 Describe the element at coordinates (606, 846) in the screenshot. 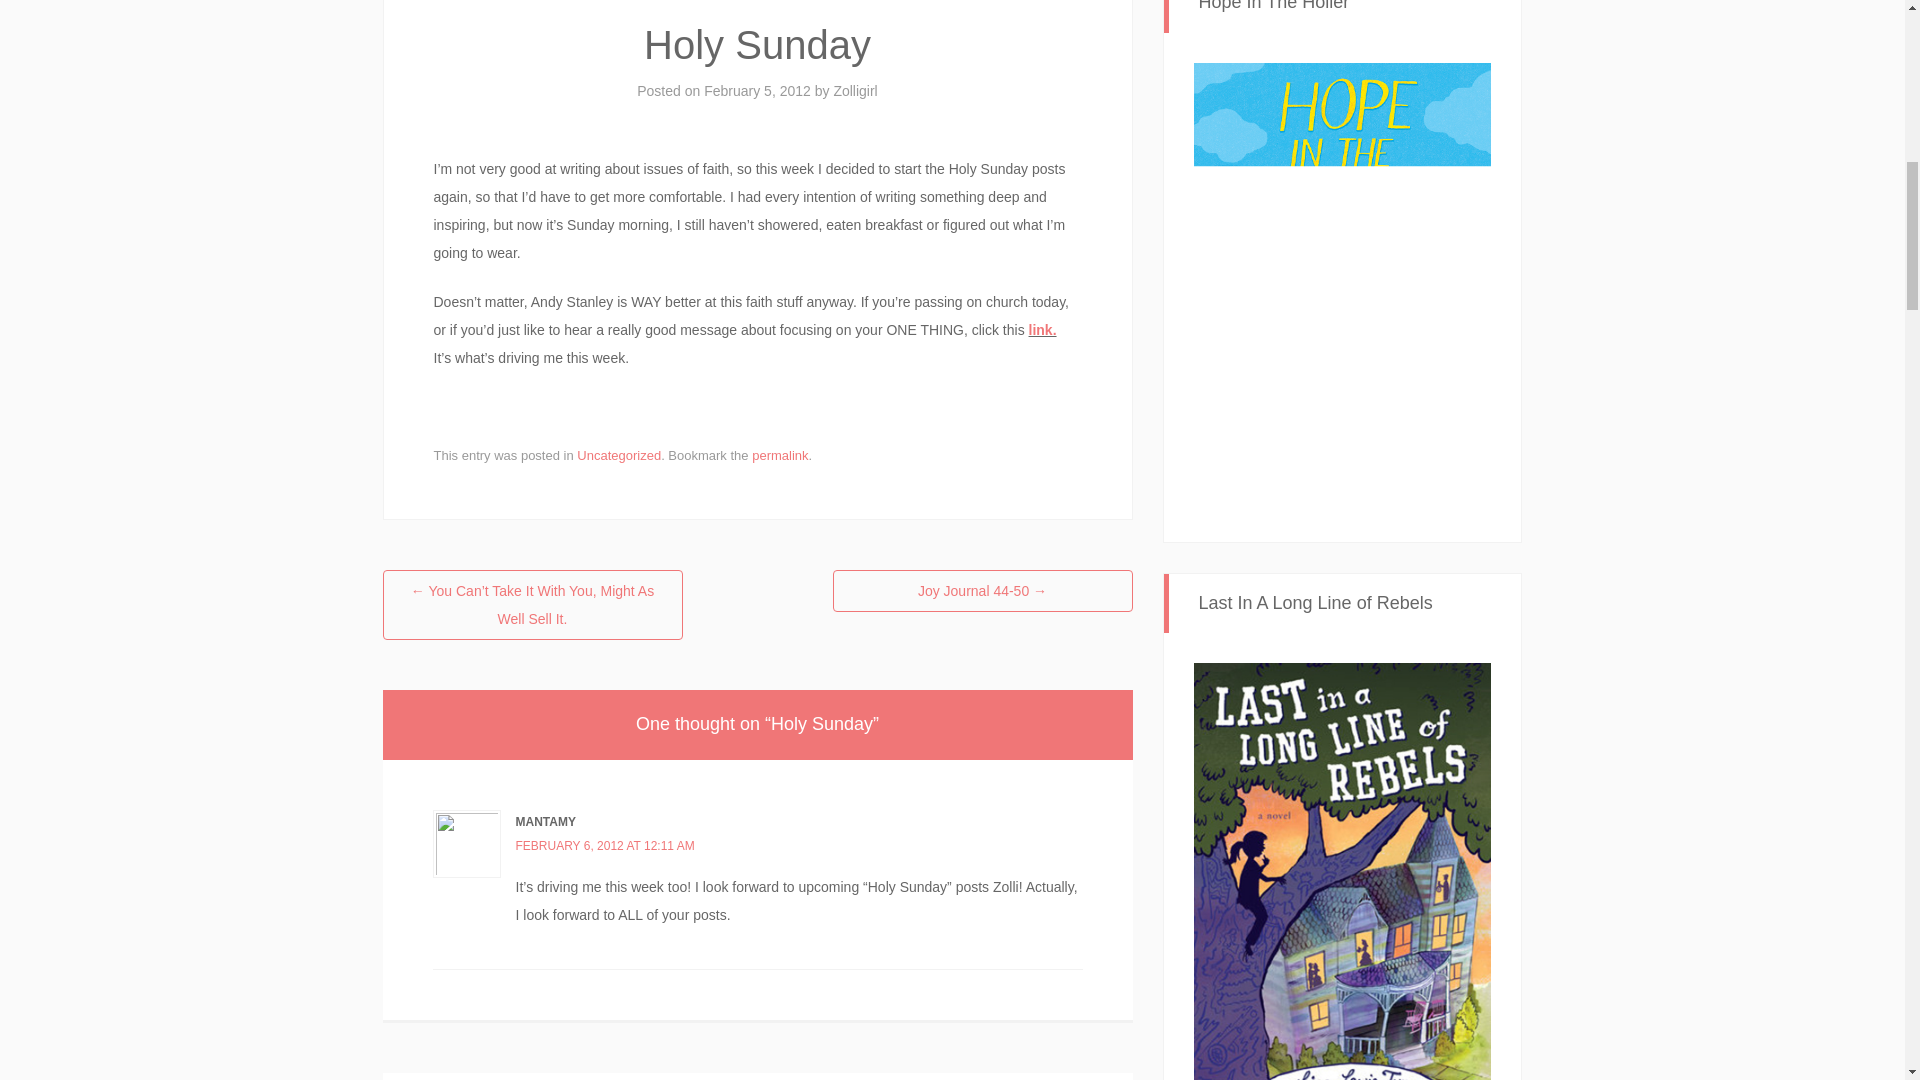

I see `FEBRUARY 6, 2012 AT 12:11 AM` at that location.